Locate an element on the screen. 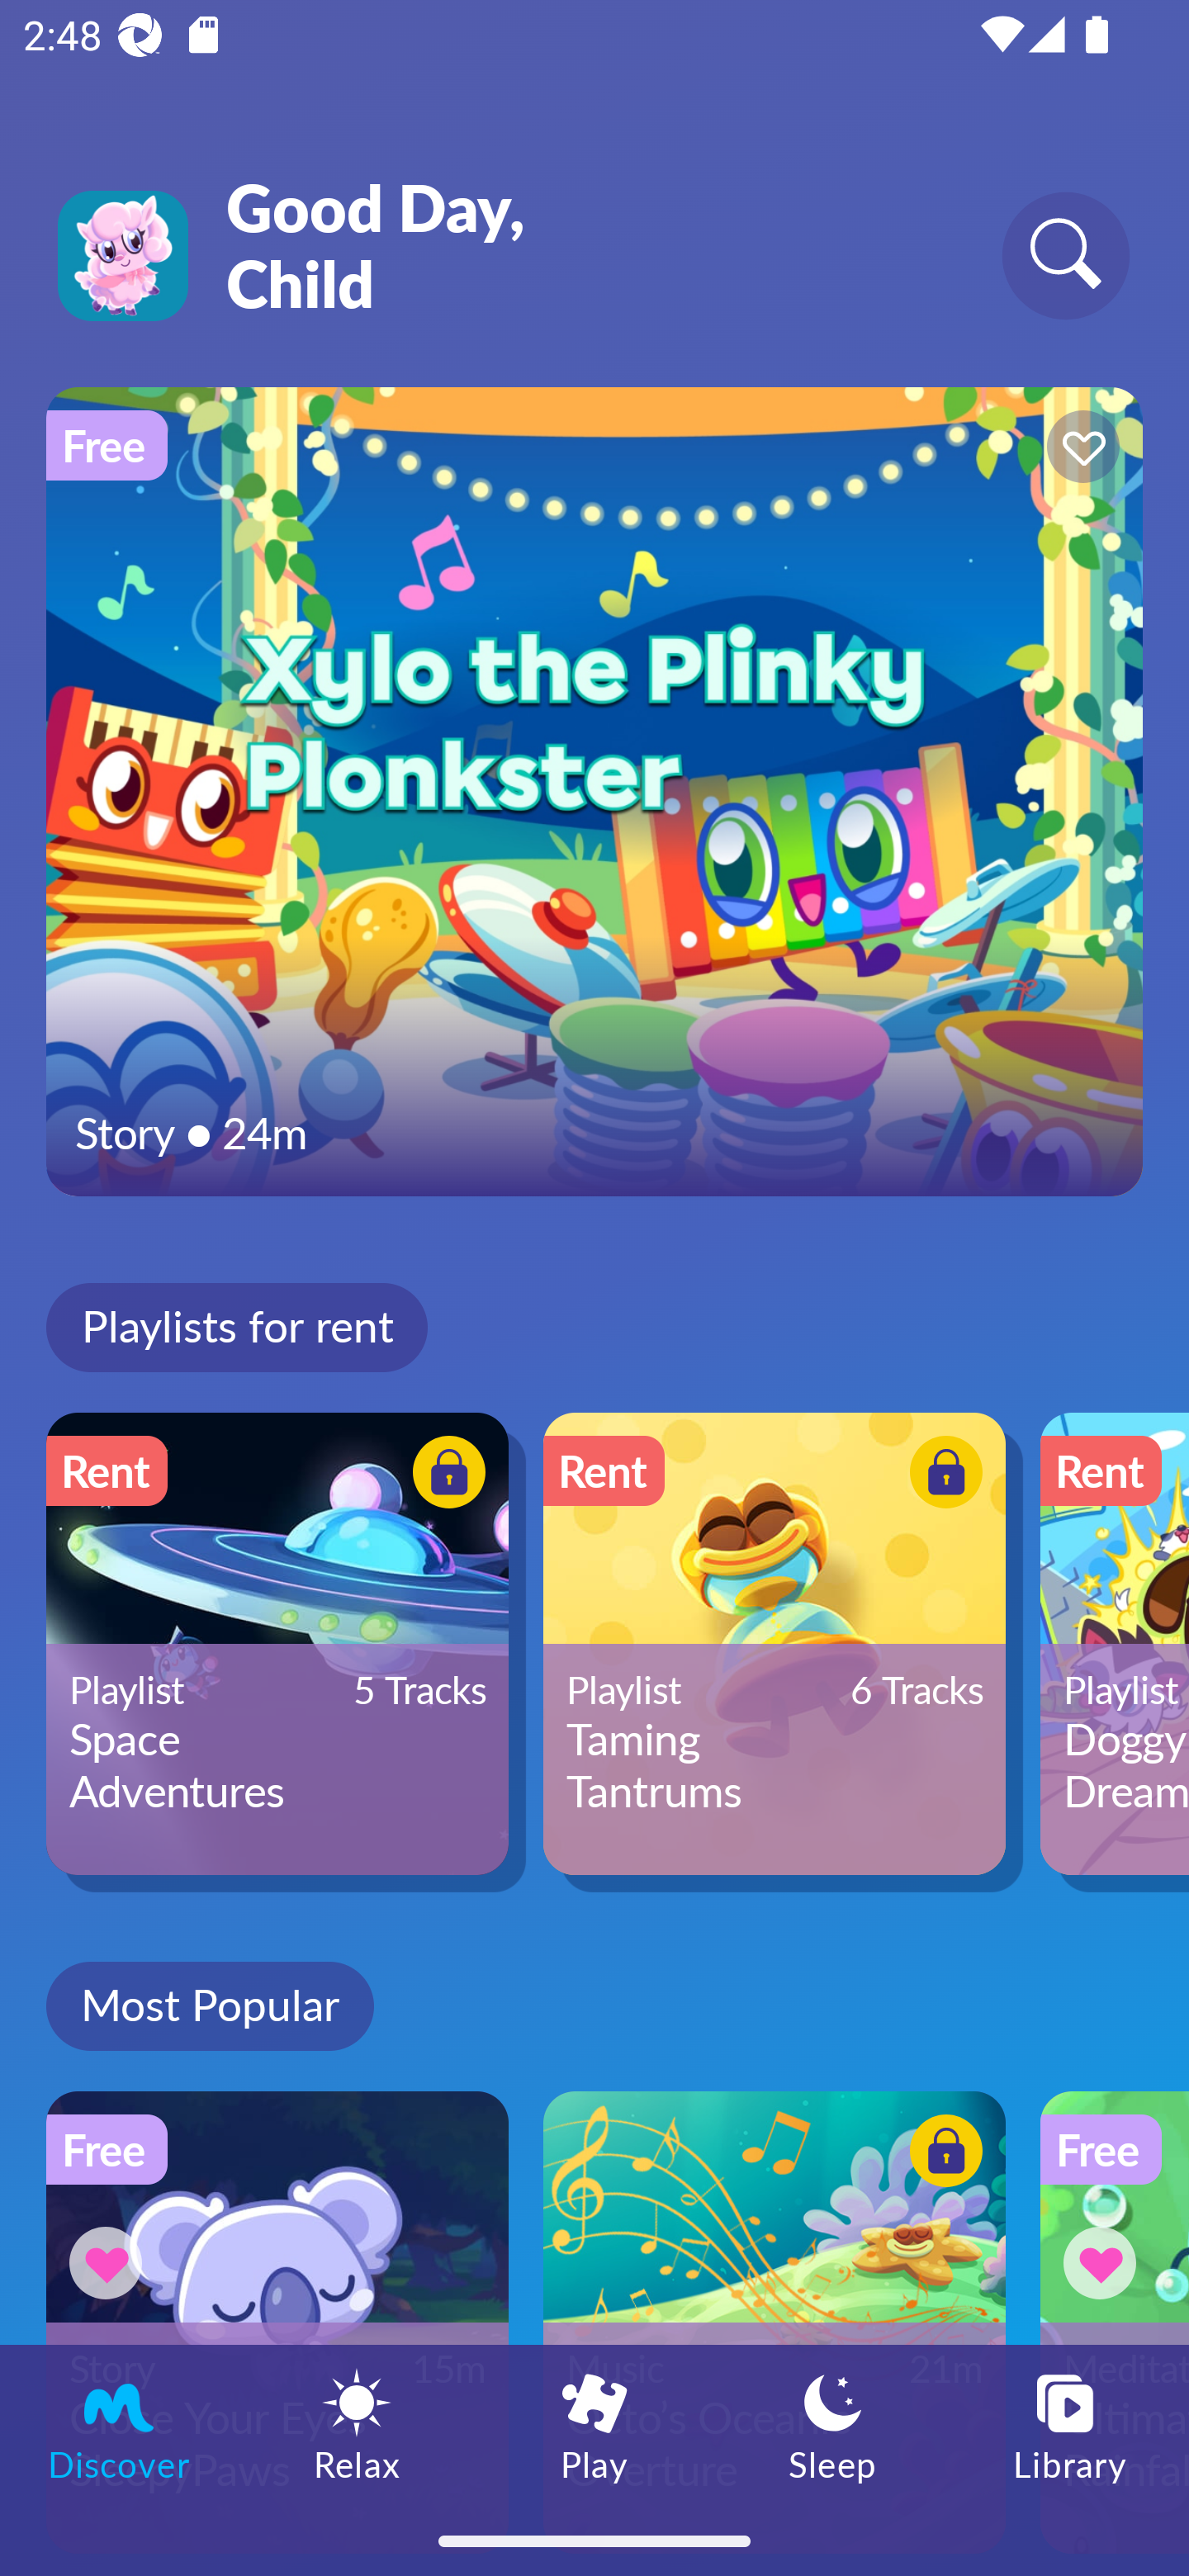 Image resolution: width=1189 pixels, height=2576 pixels. Button is located at coordinates (111, 2262).